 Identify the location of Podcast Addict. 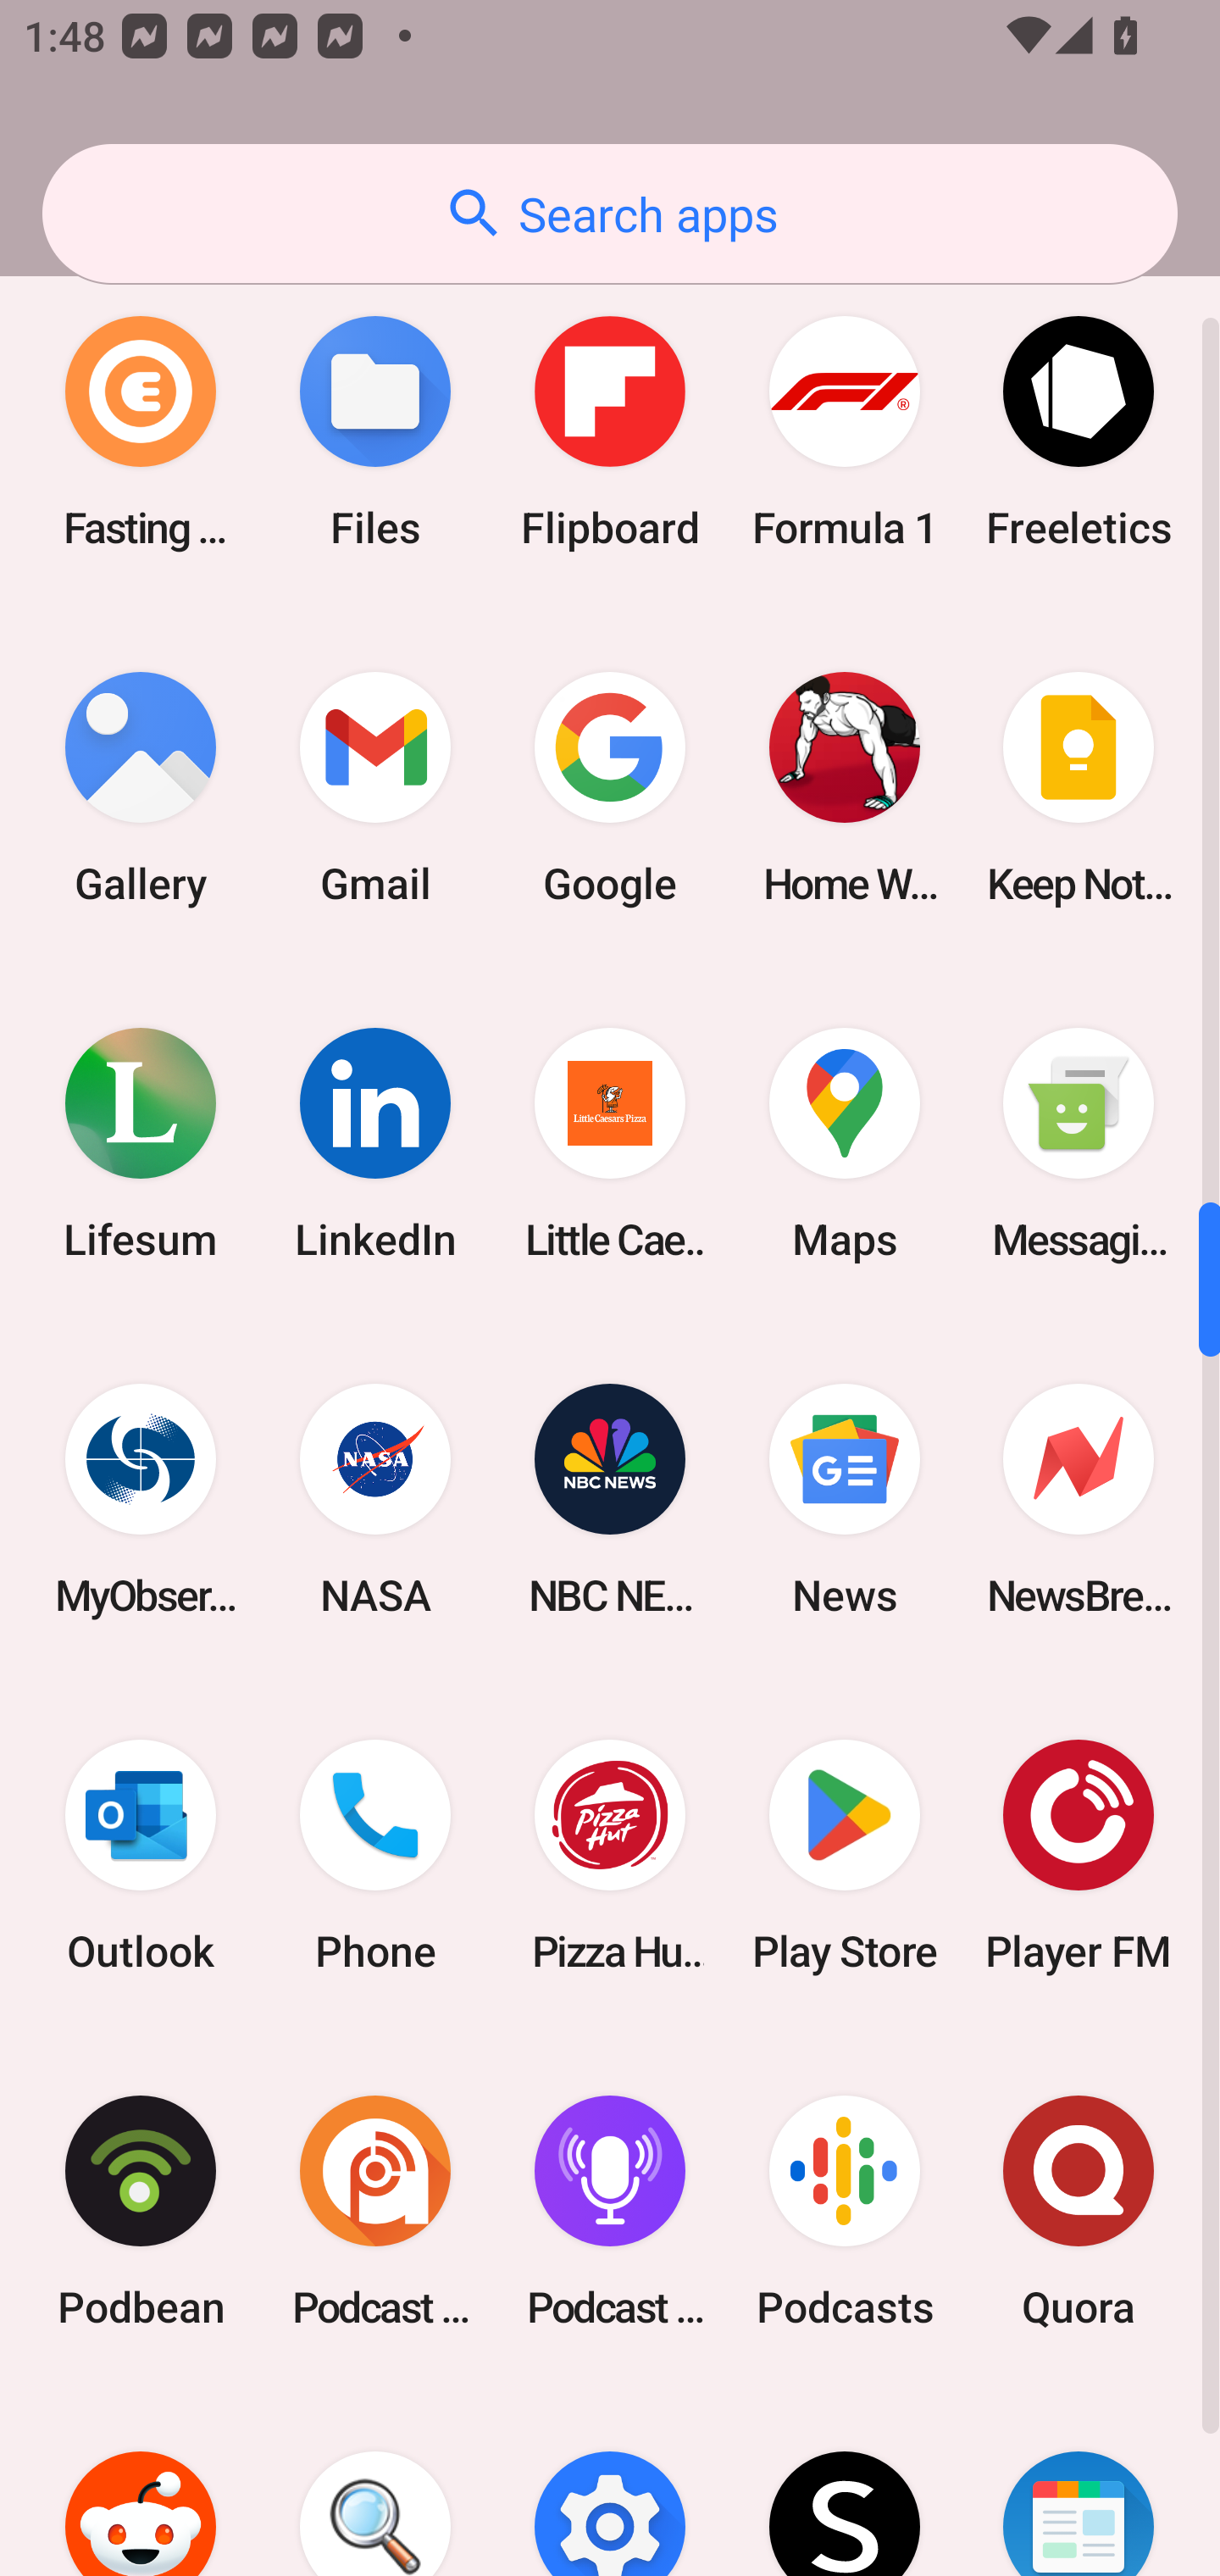
(375, 2212).